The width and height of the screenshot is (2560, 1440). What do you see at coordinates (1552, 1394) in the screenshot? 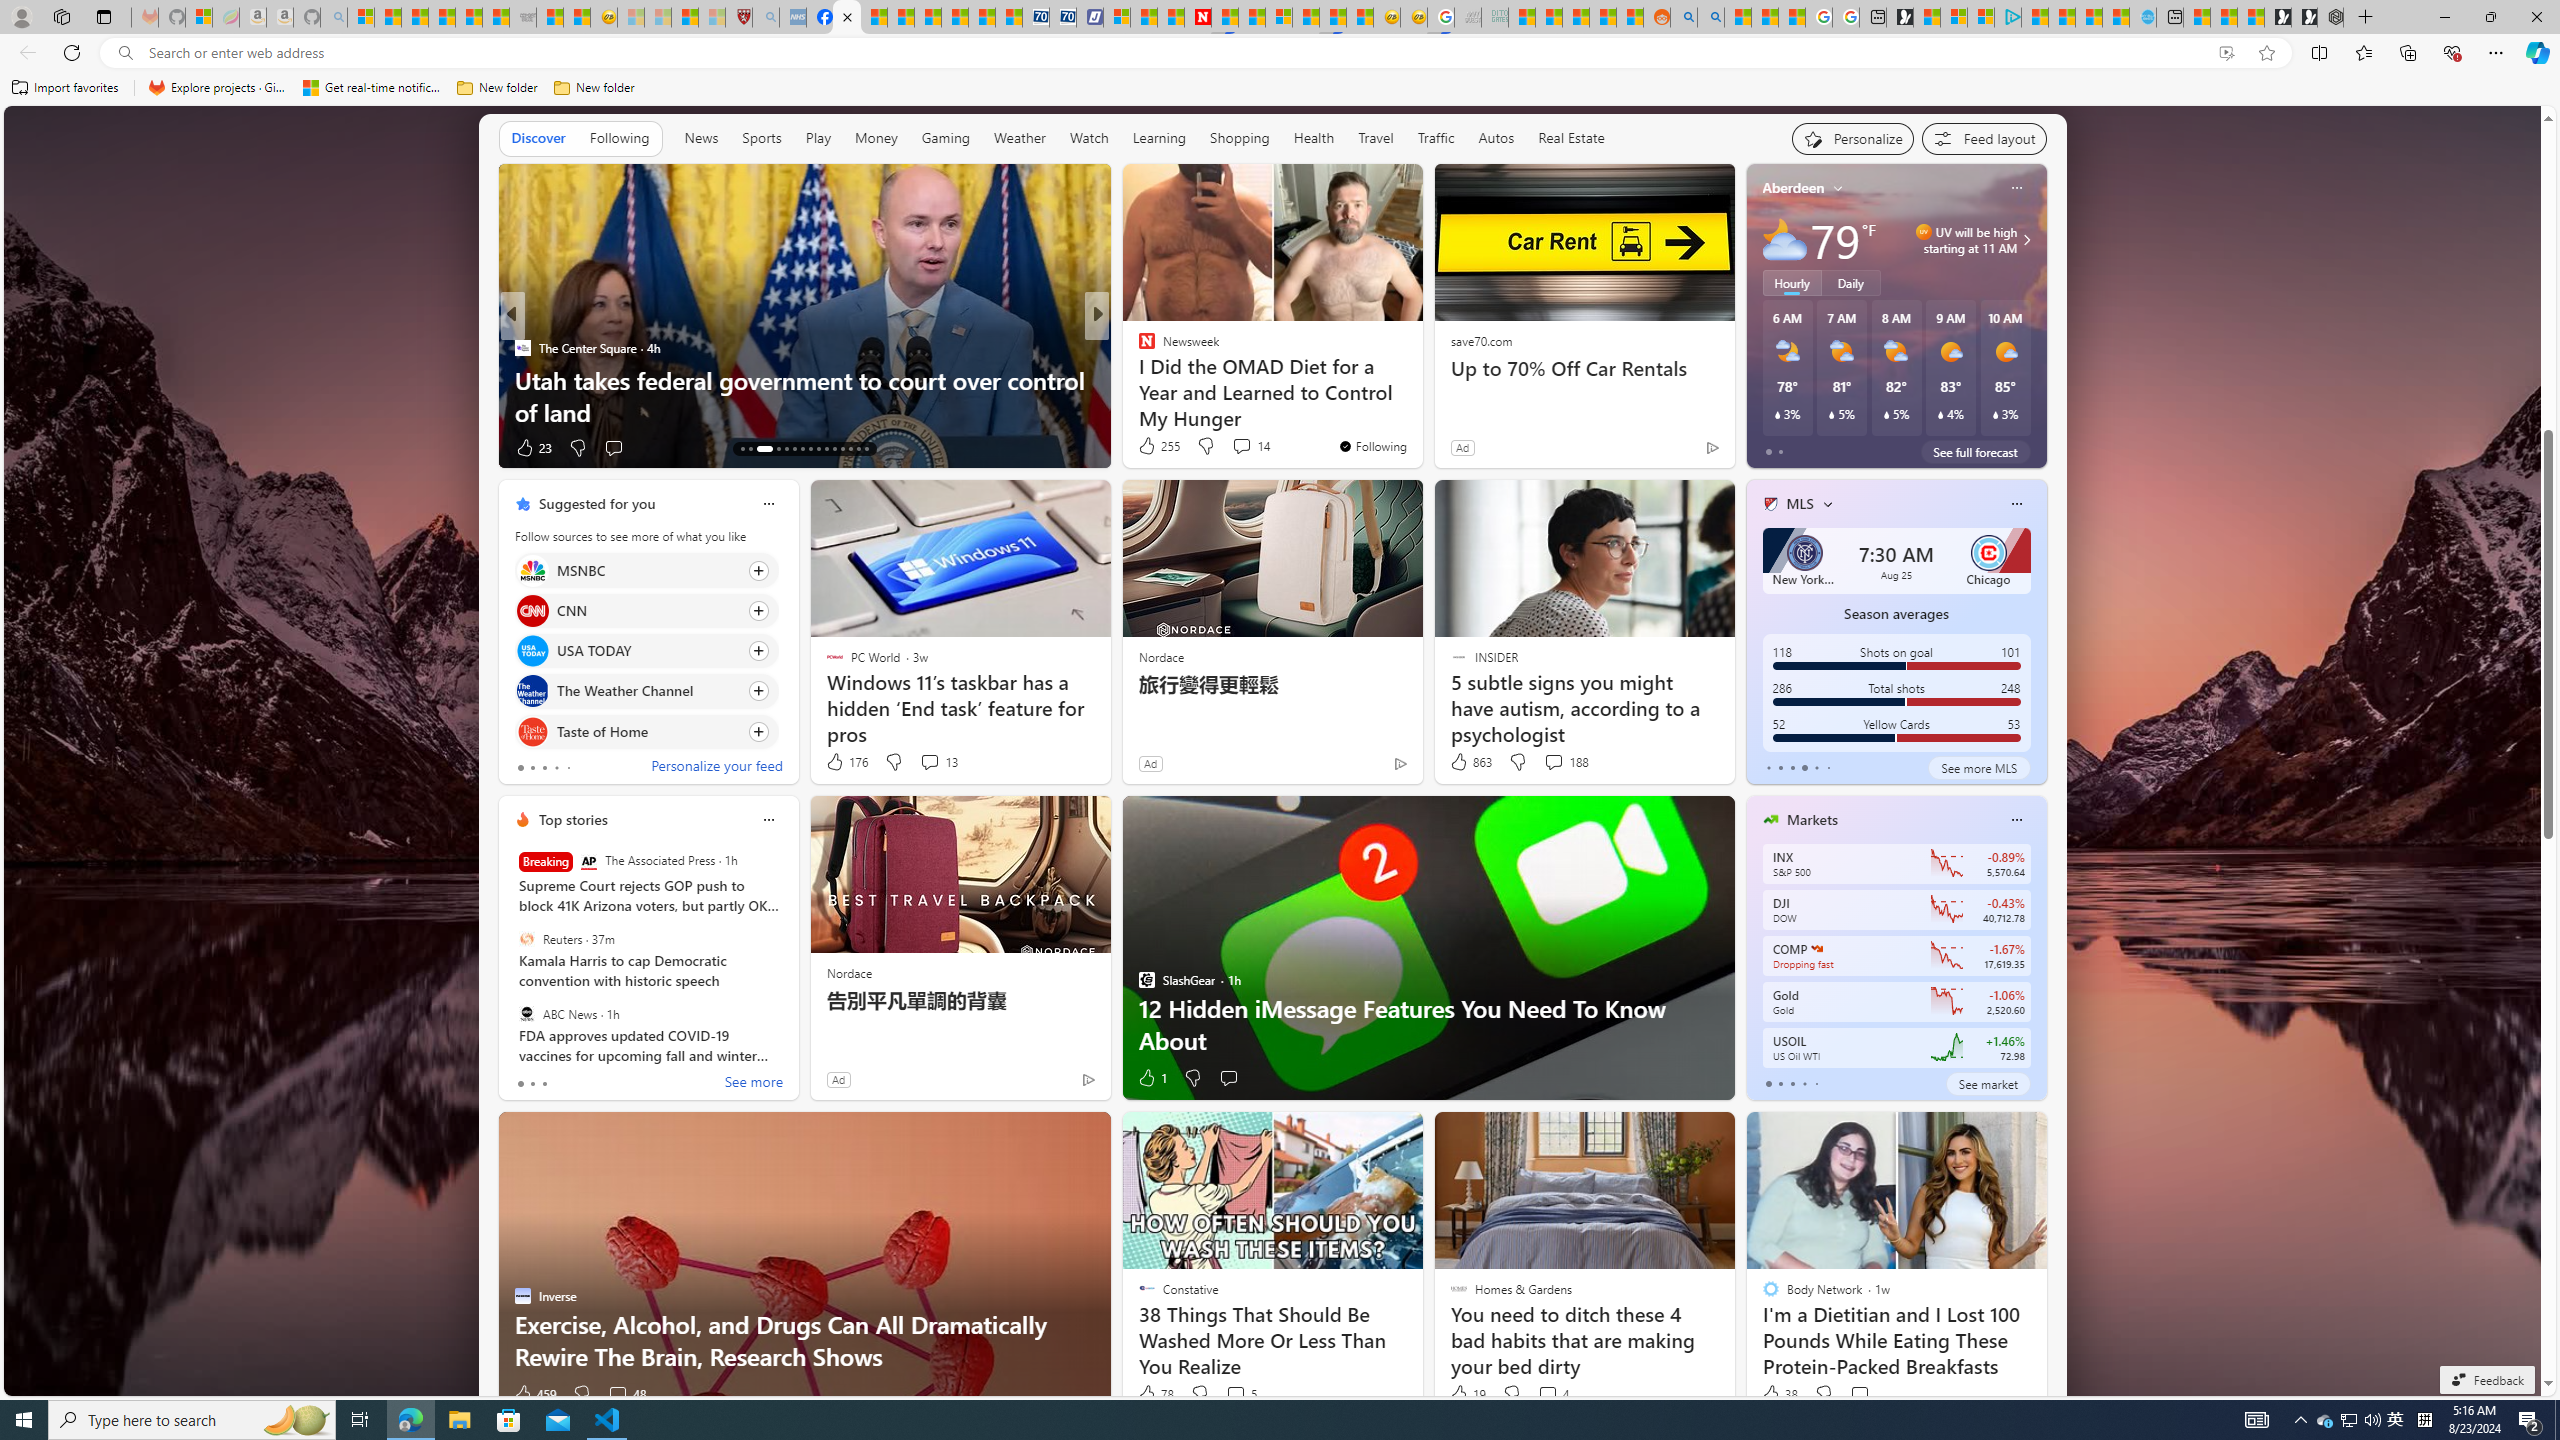
I see `View comments 4 Comment` at bounding box center [1552, 1394].